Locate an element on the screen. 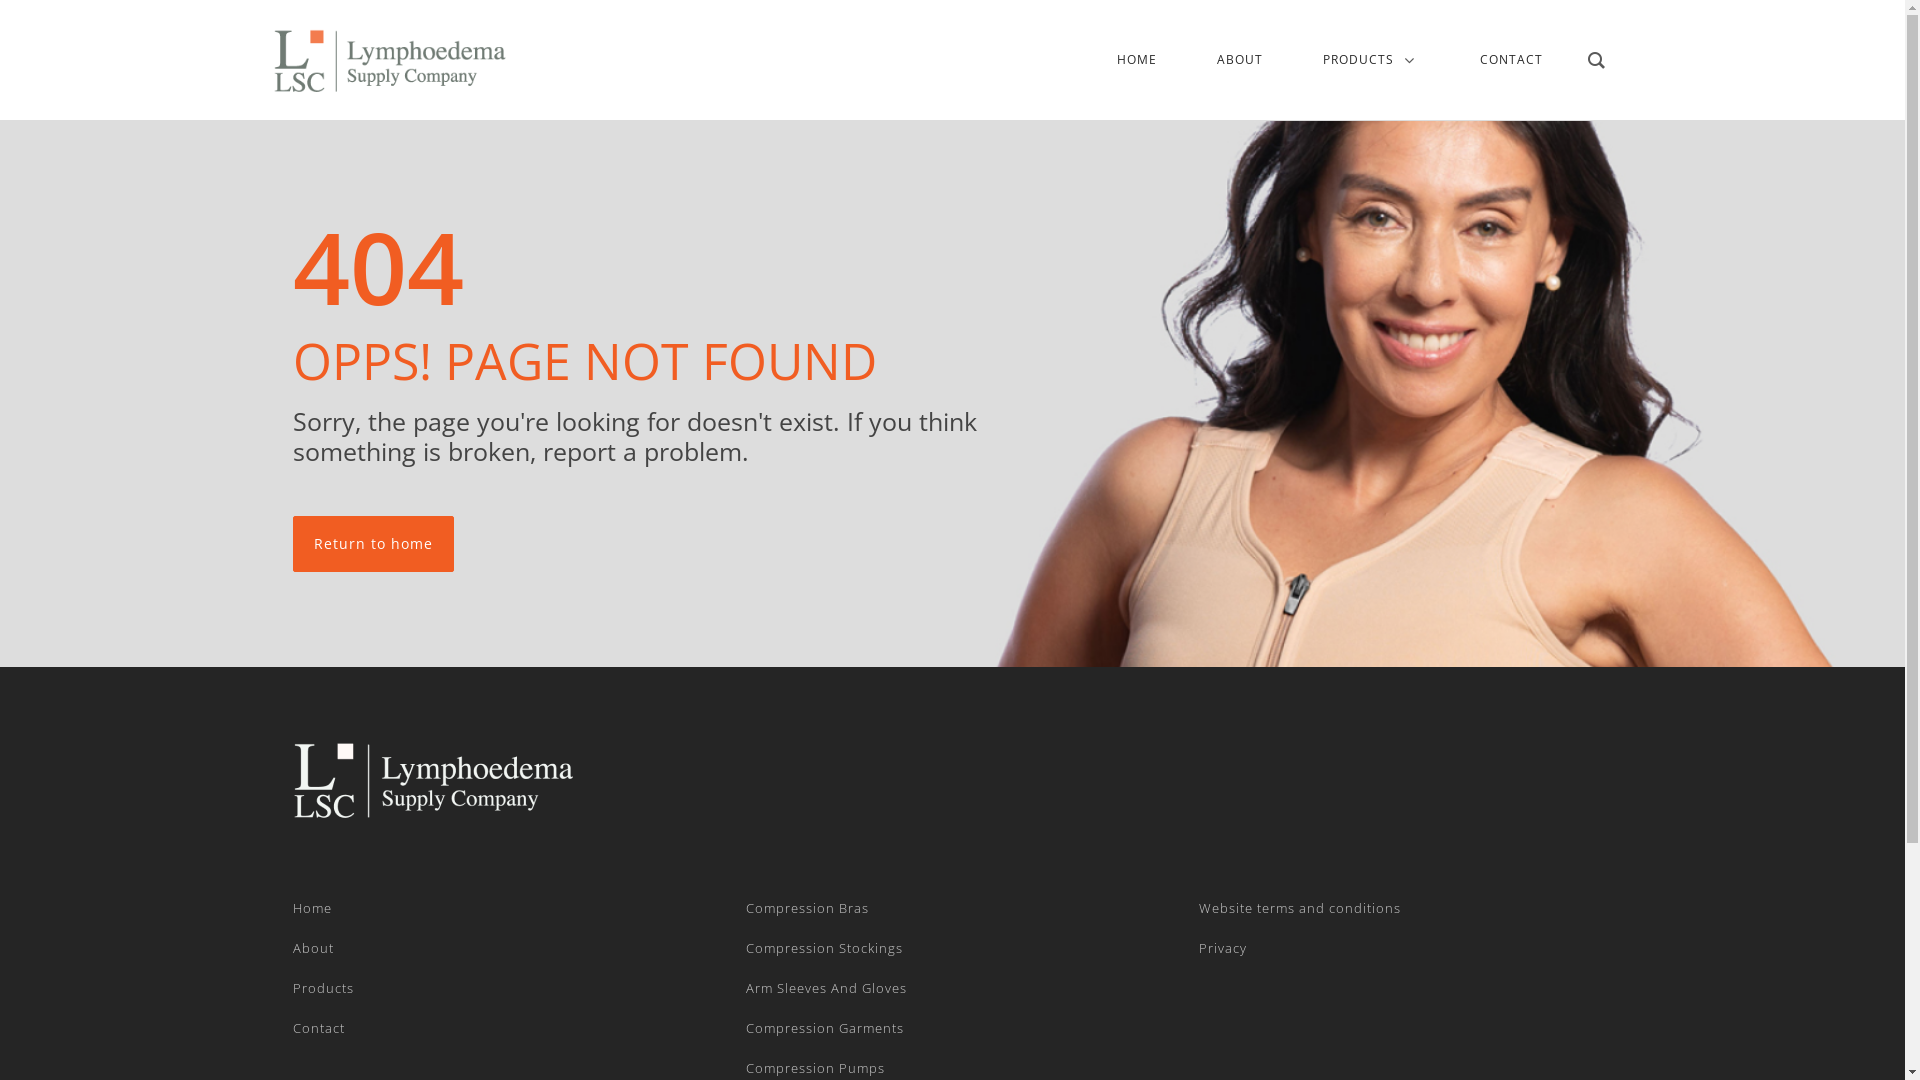  Contact is located at coordinates (318, 1028).